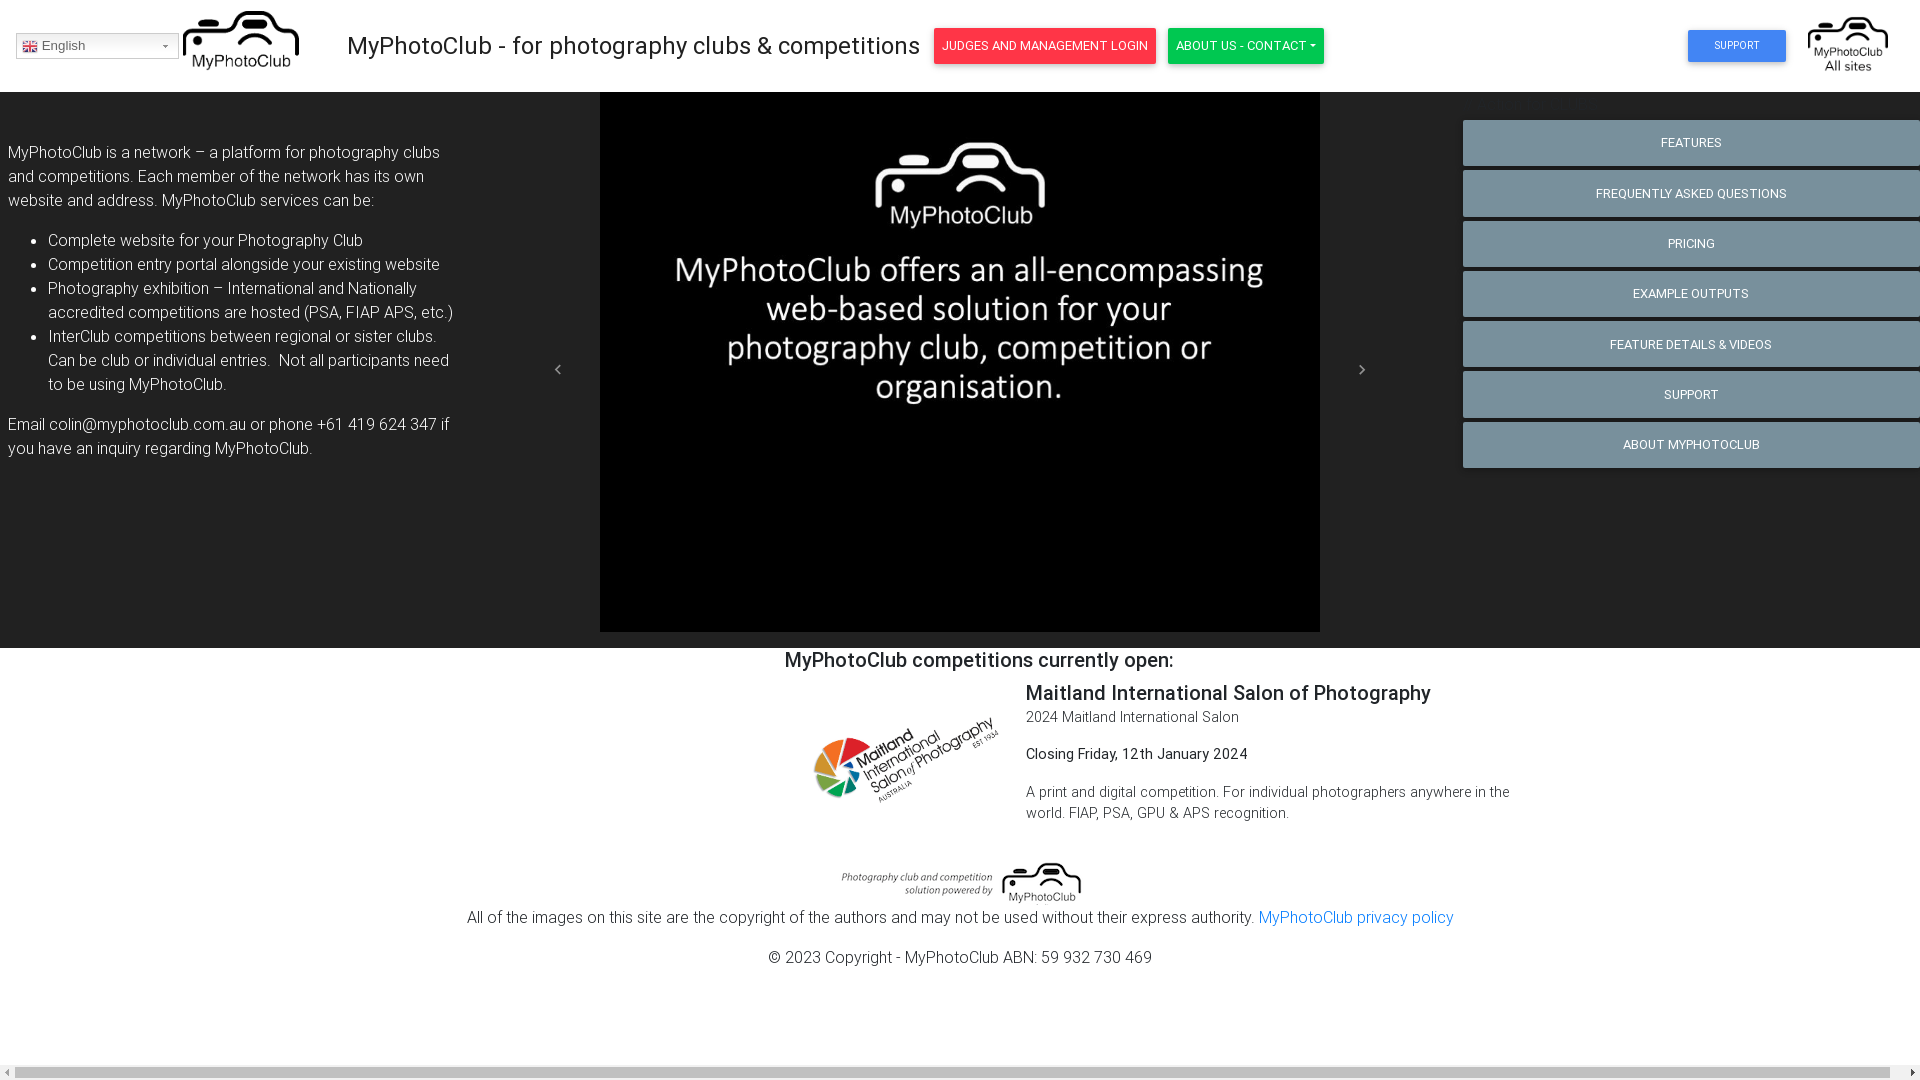  I want to click on Maitland International Salon of Photography, so click(1228, 692).